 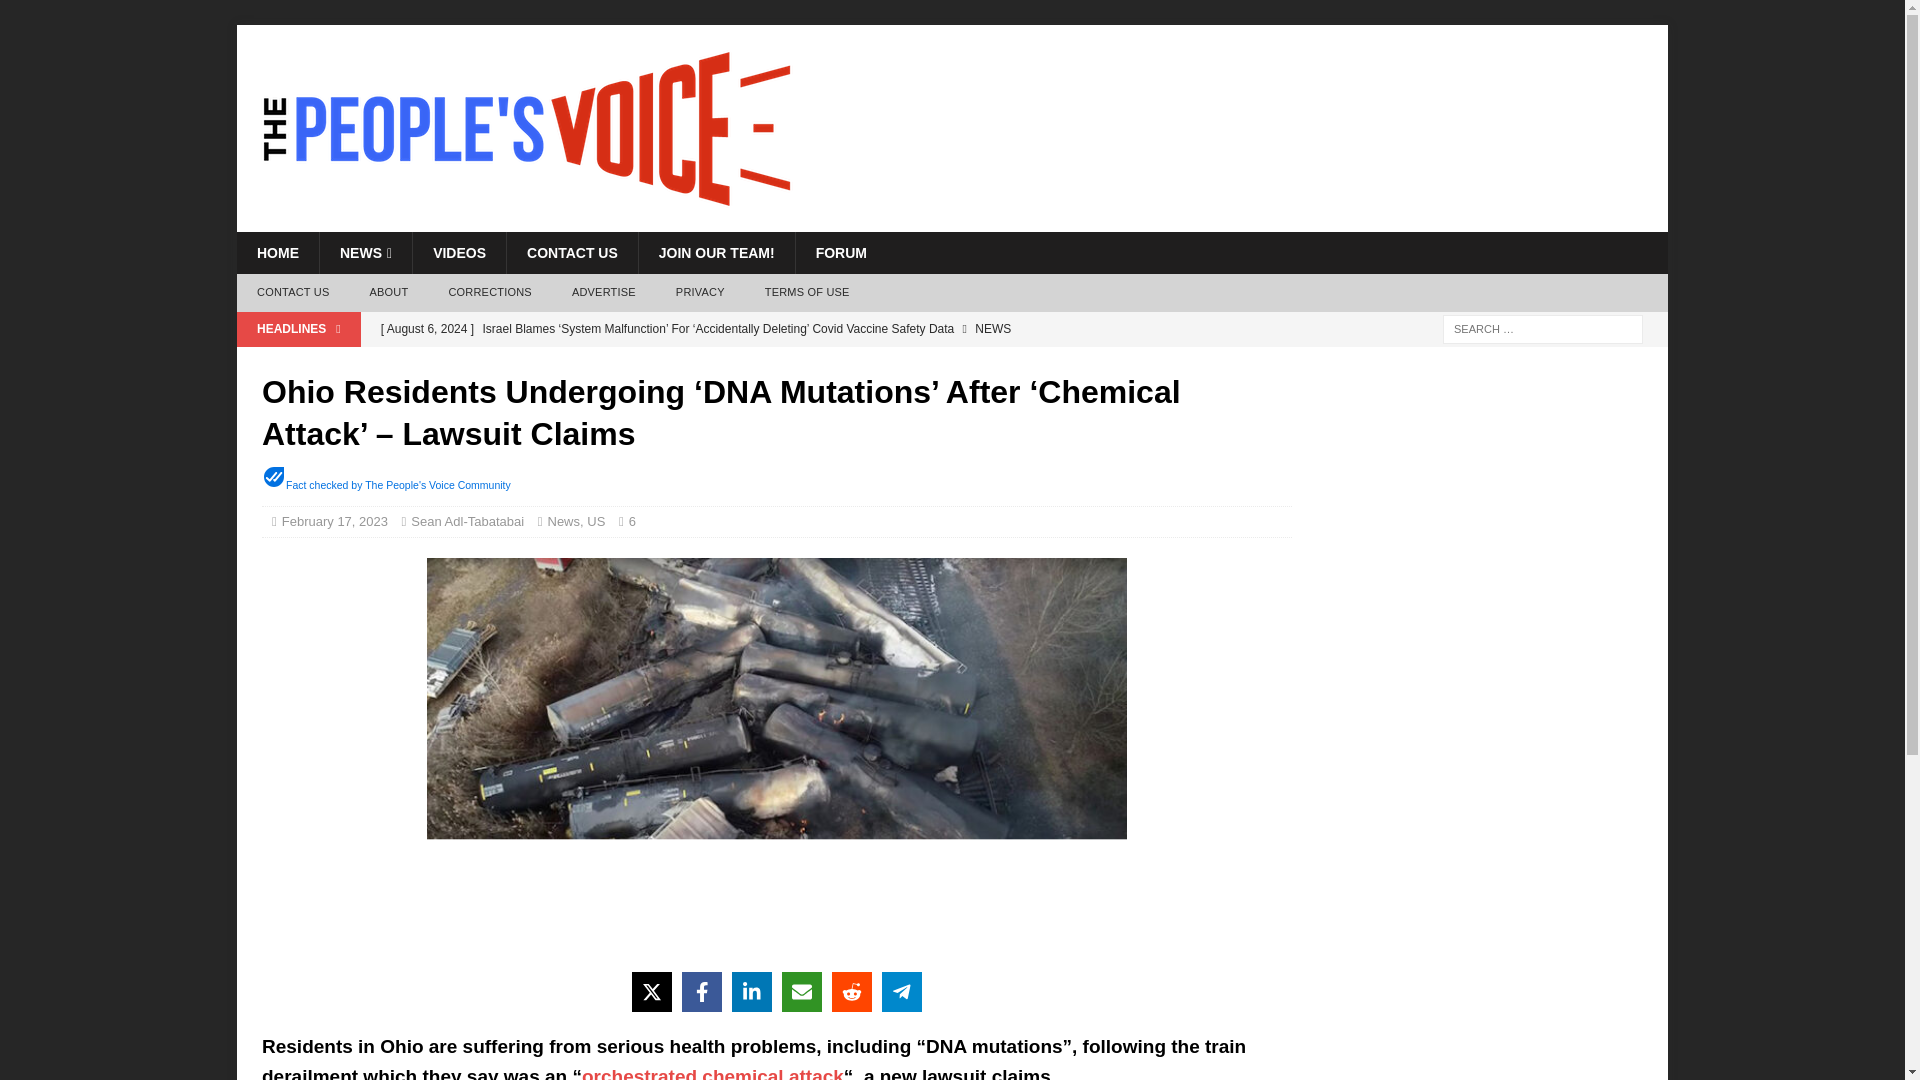 I want to click on February 17, 2023, so click(x=334, y=522).